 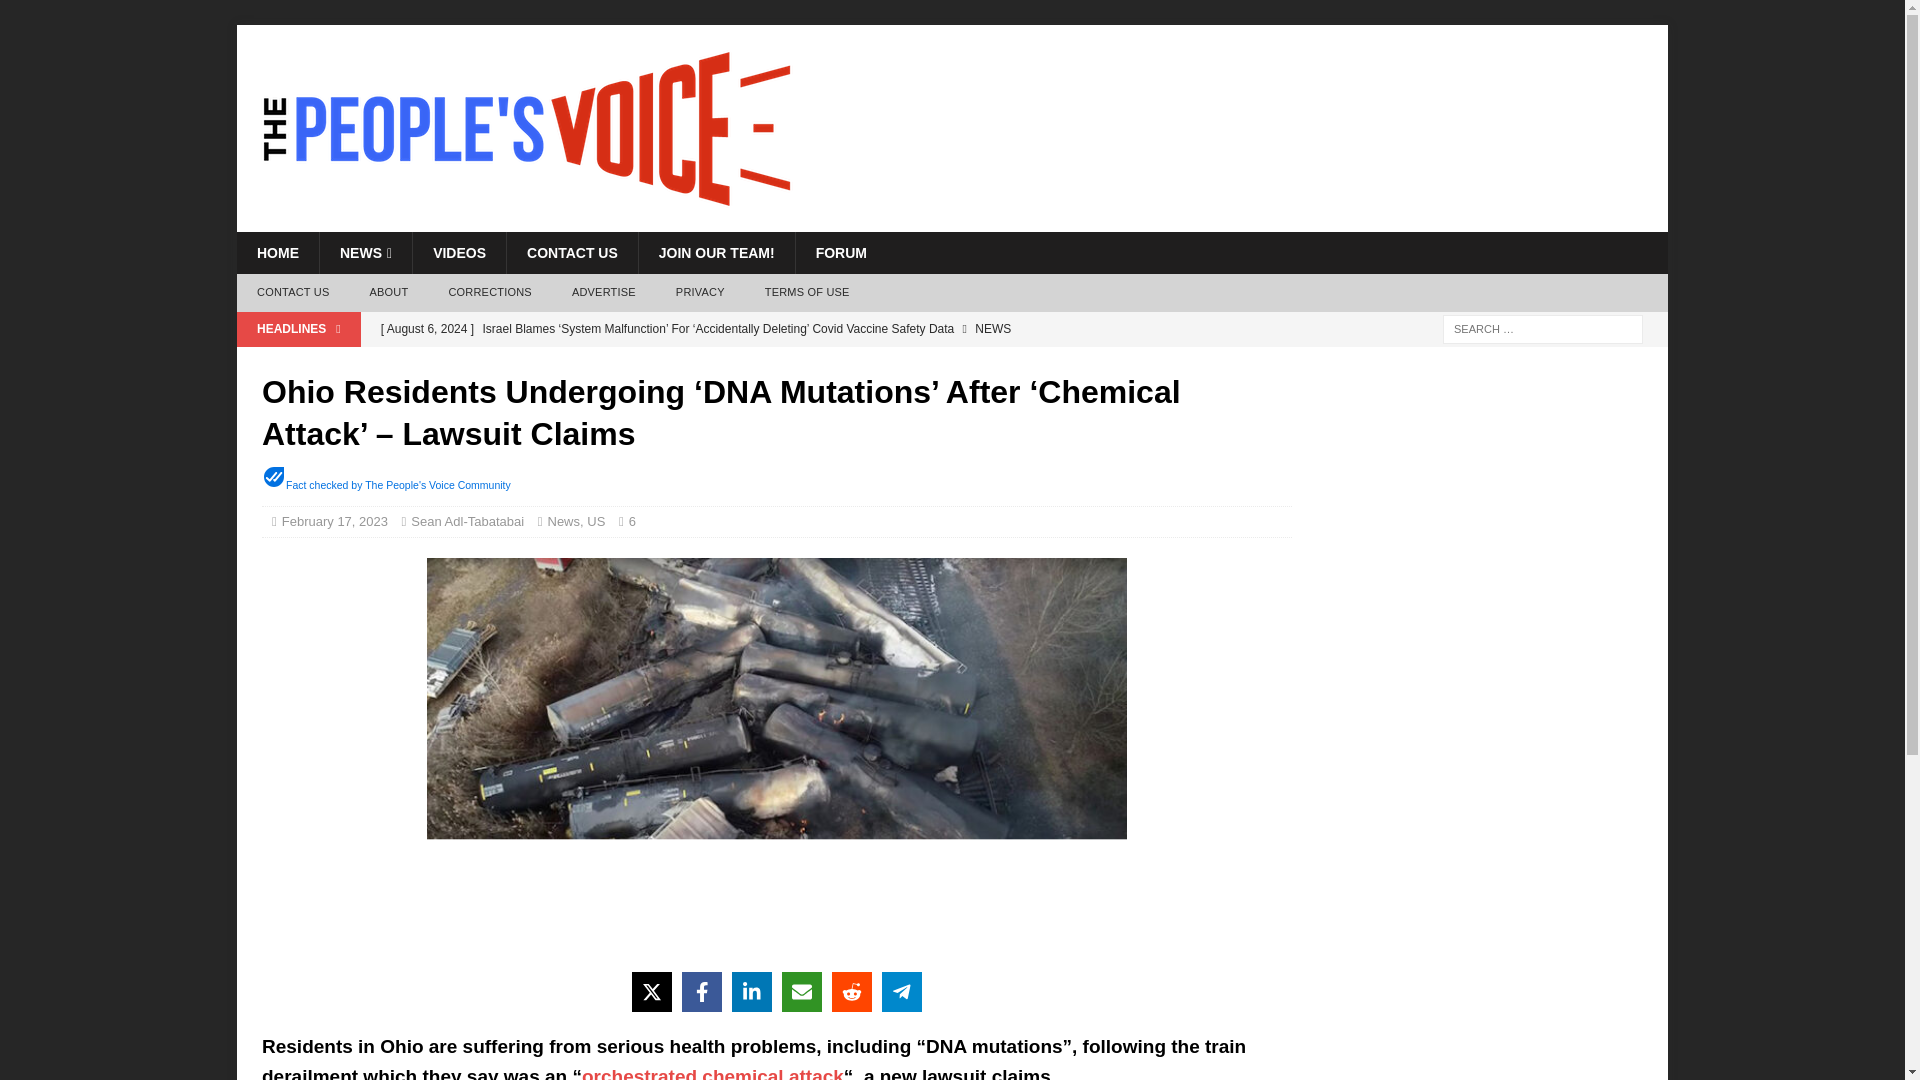 I want to click on February 17, 2023, so click(x=334, y=522).